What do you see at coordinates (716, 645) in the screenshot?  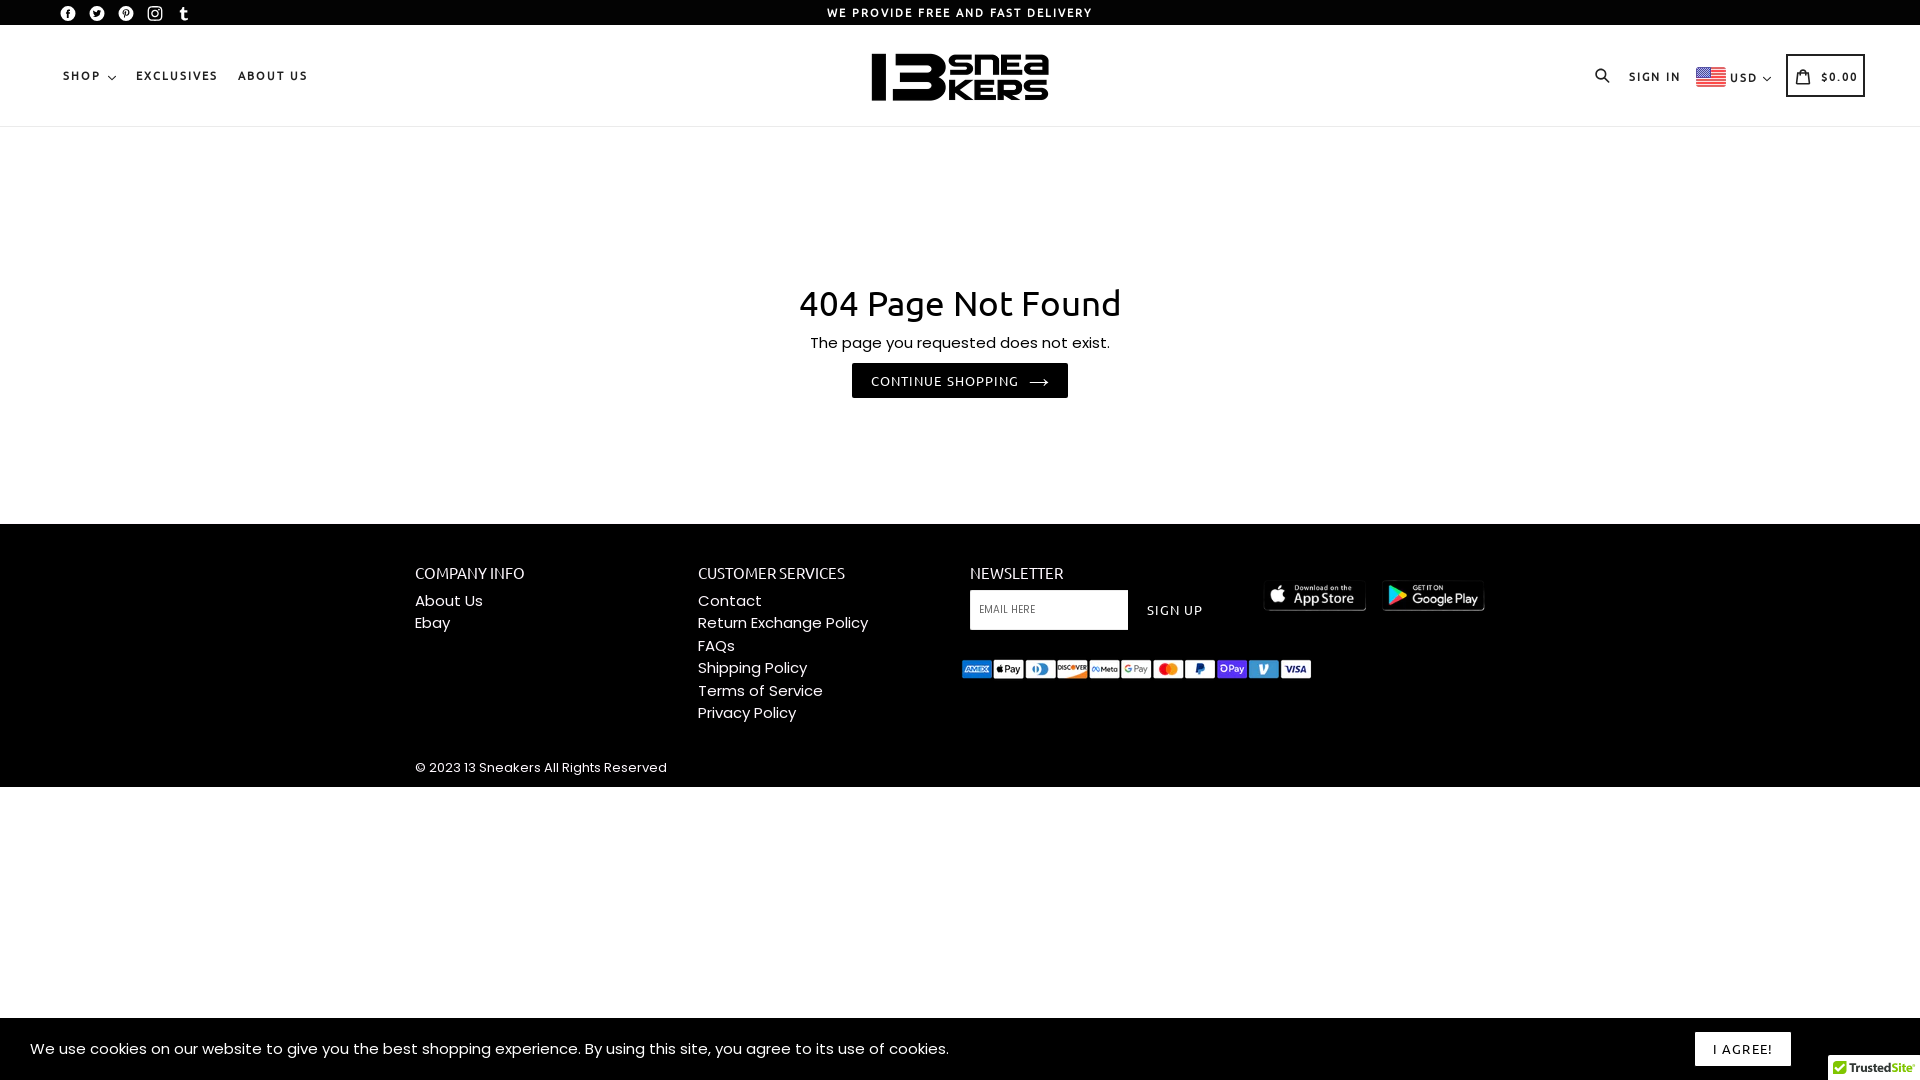 I see `FAQs` at bounding box center [716, 645].